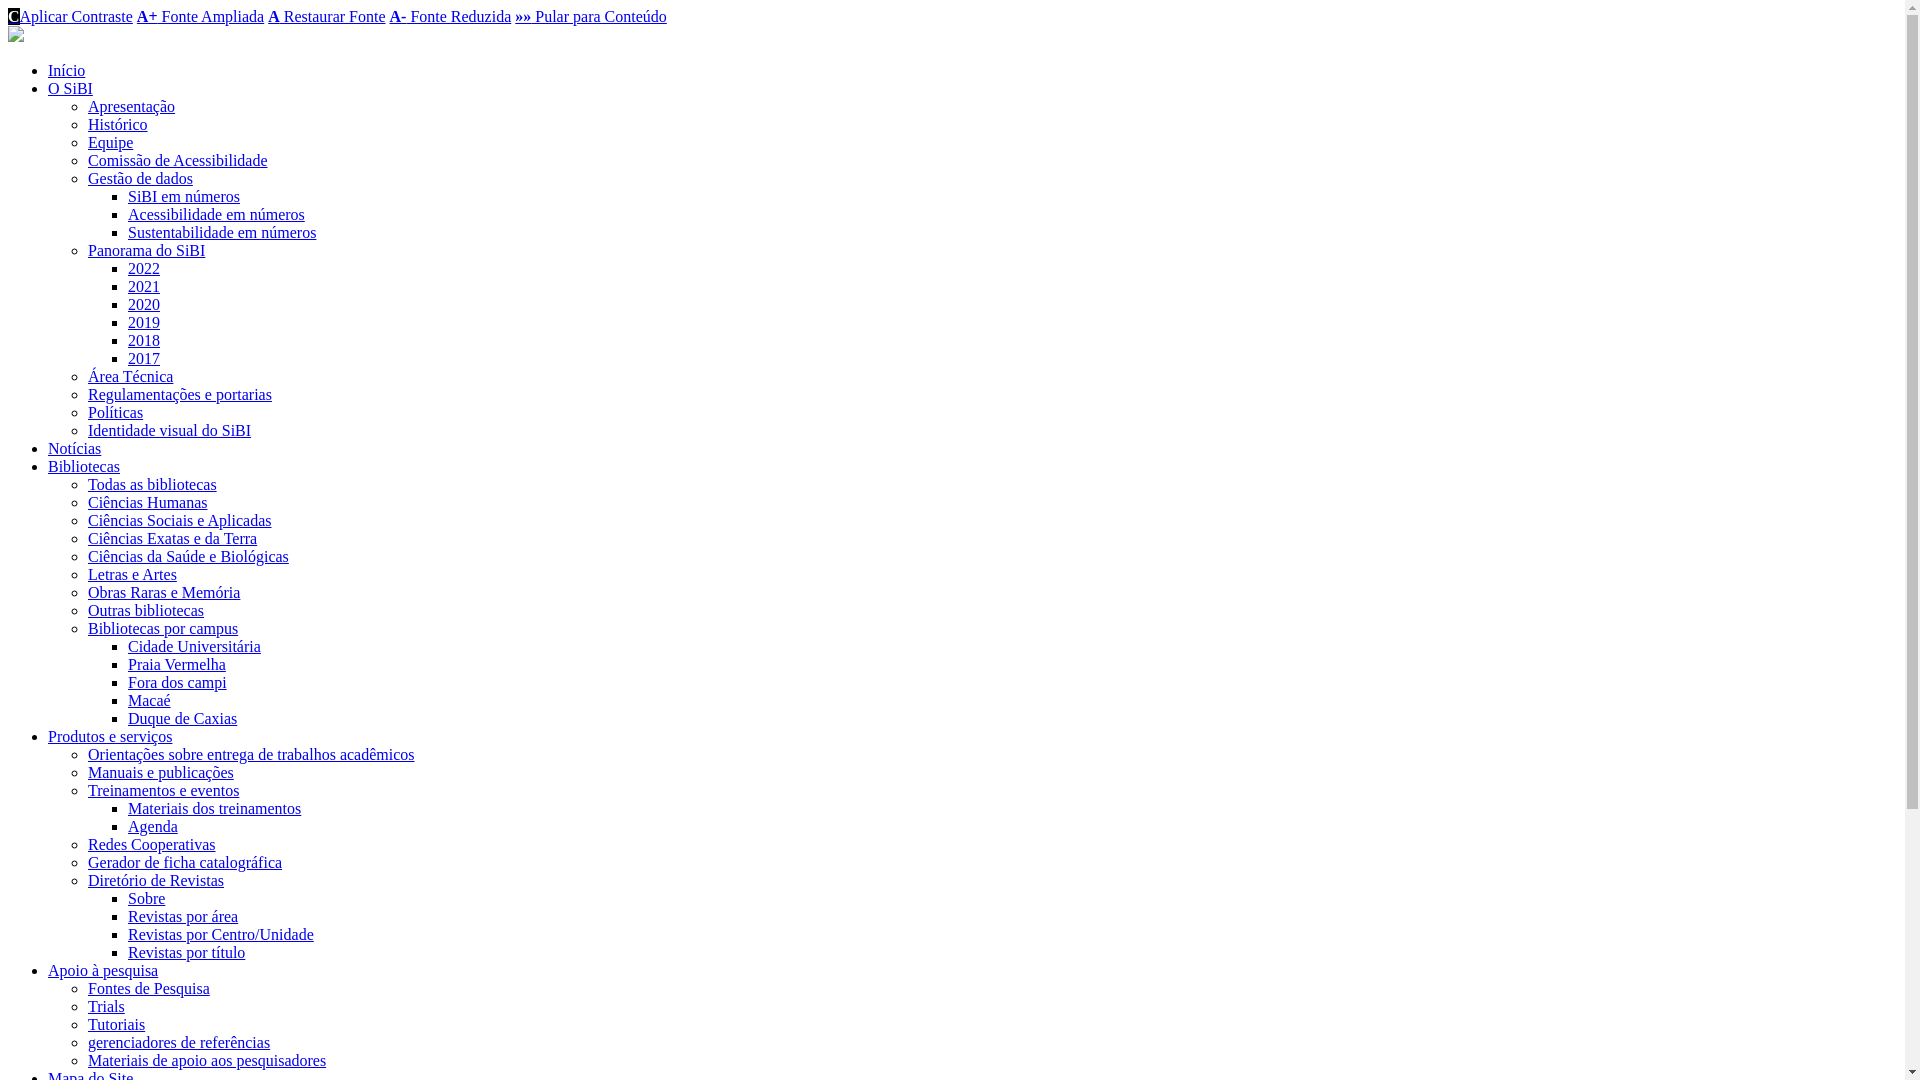  Describe the element at coordinates (221, 934) in the screenshot. I see `Revistas por Centro/Unidade` at that location.